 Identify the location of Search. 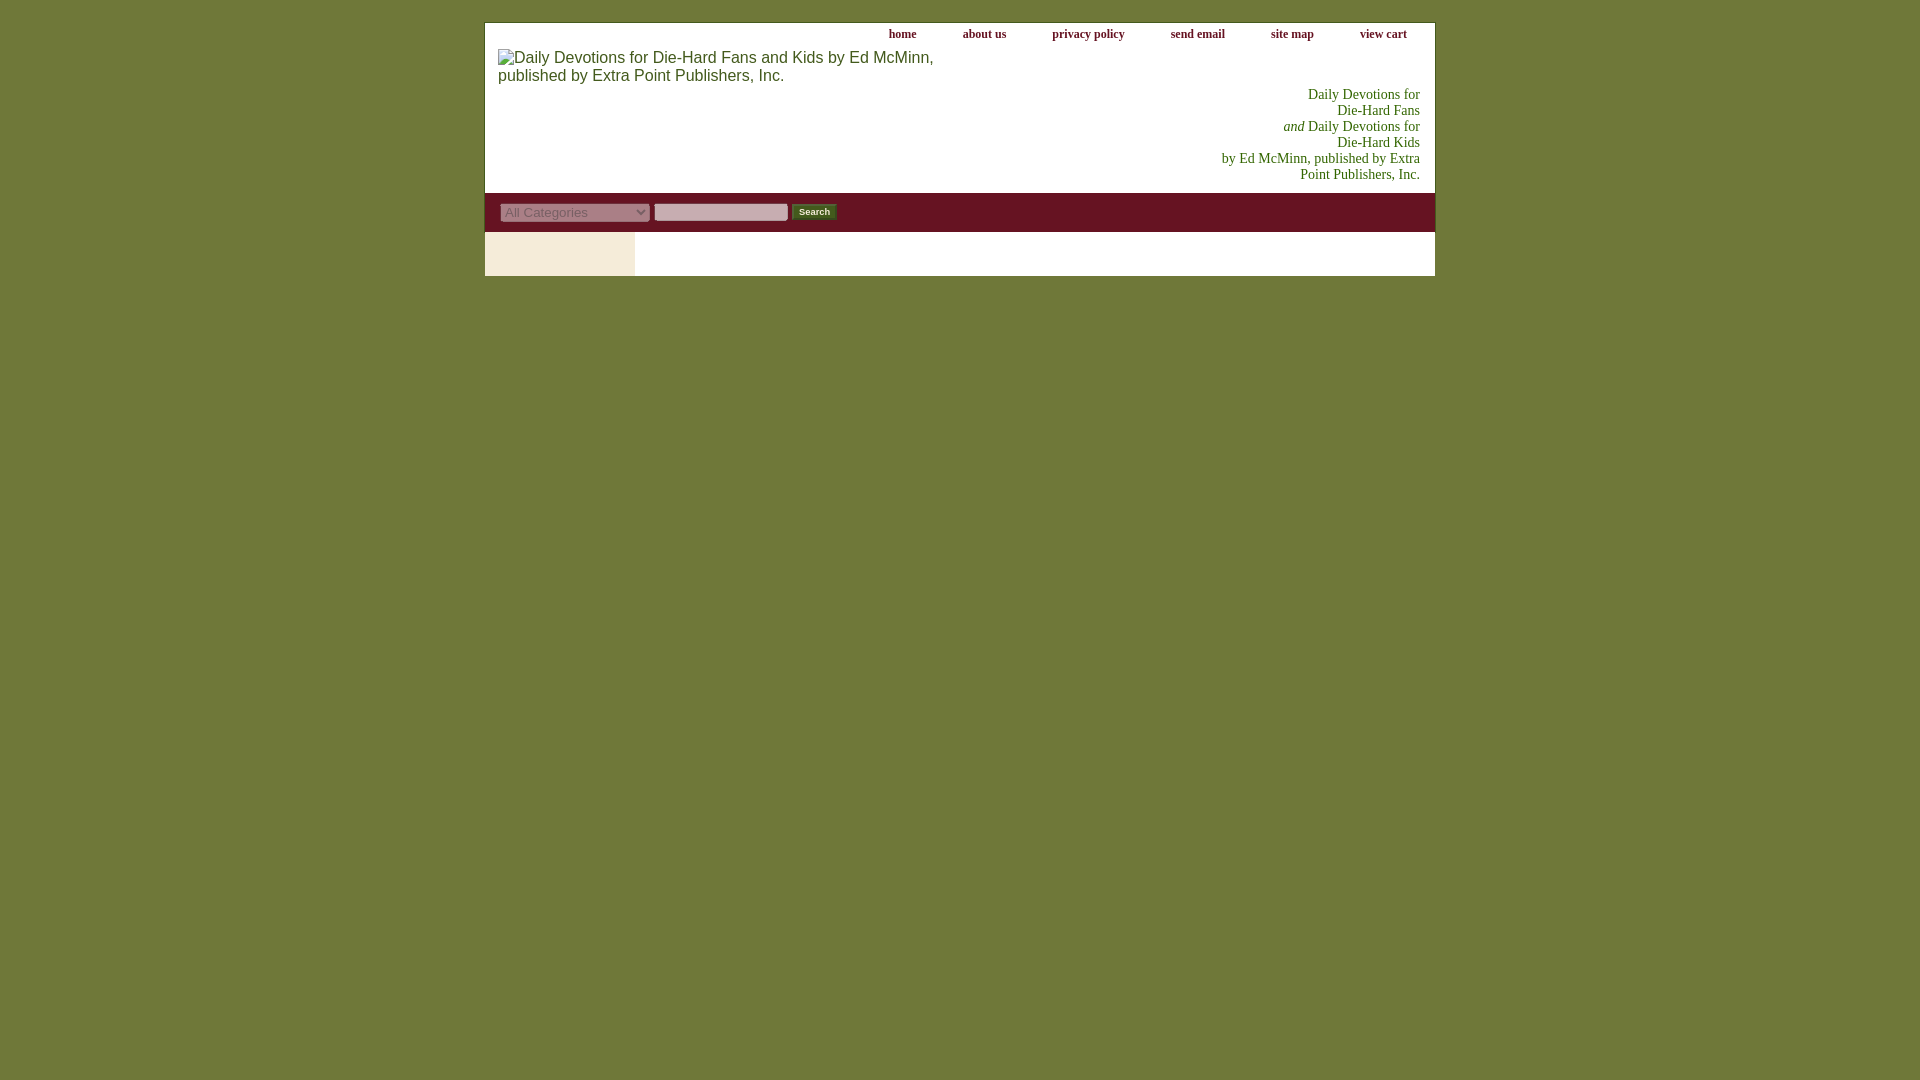
(814, 212).